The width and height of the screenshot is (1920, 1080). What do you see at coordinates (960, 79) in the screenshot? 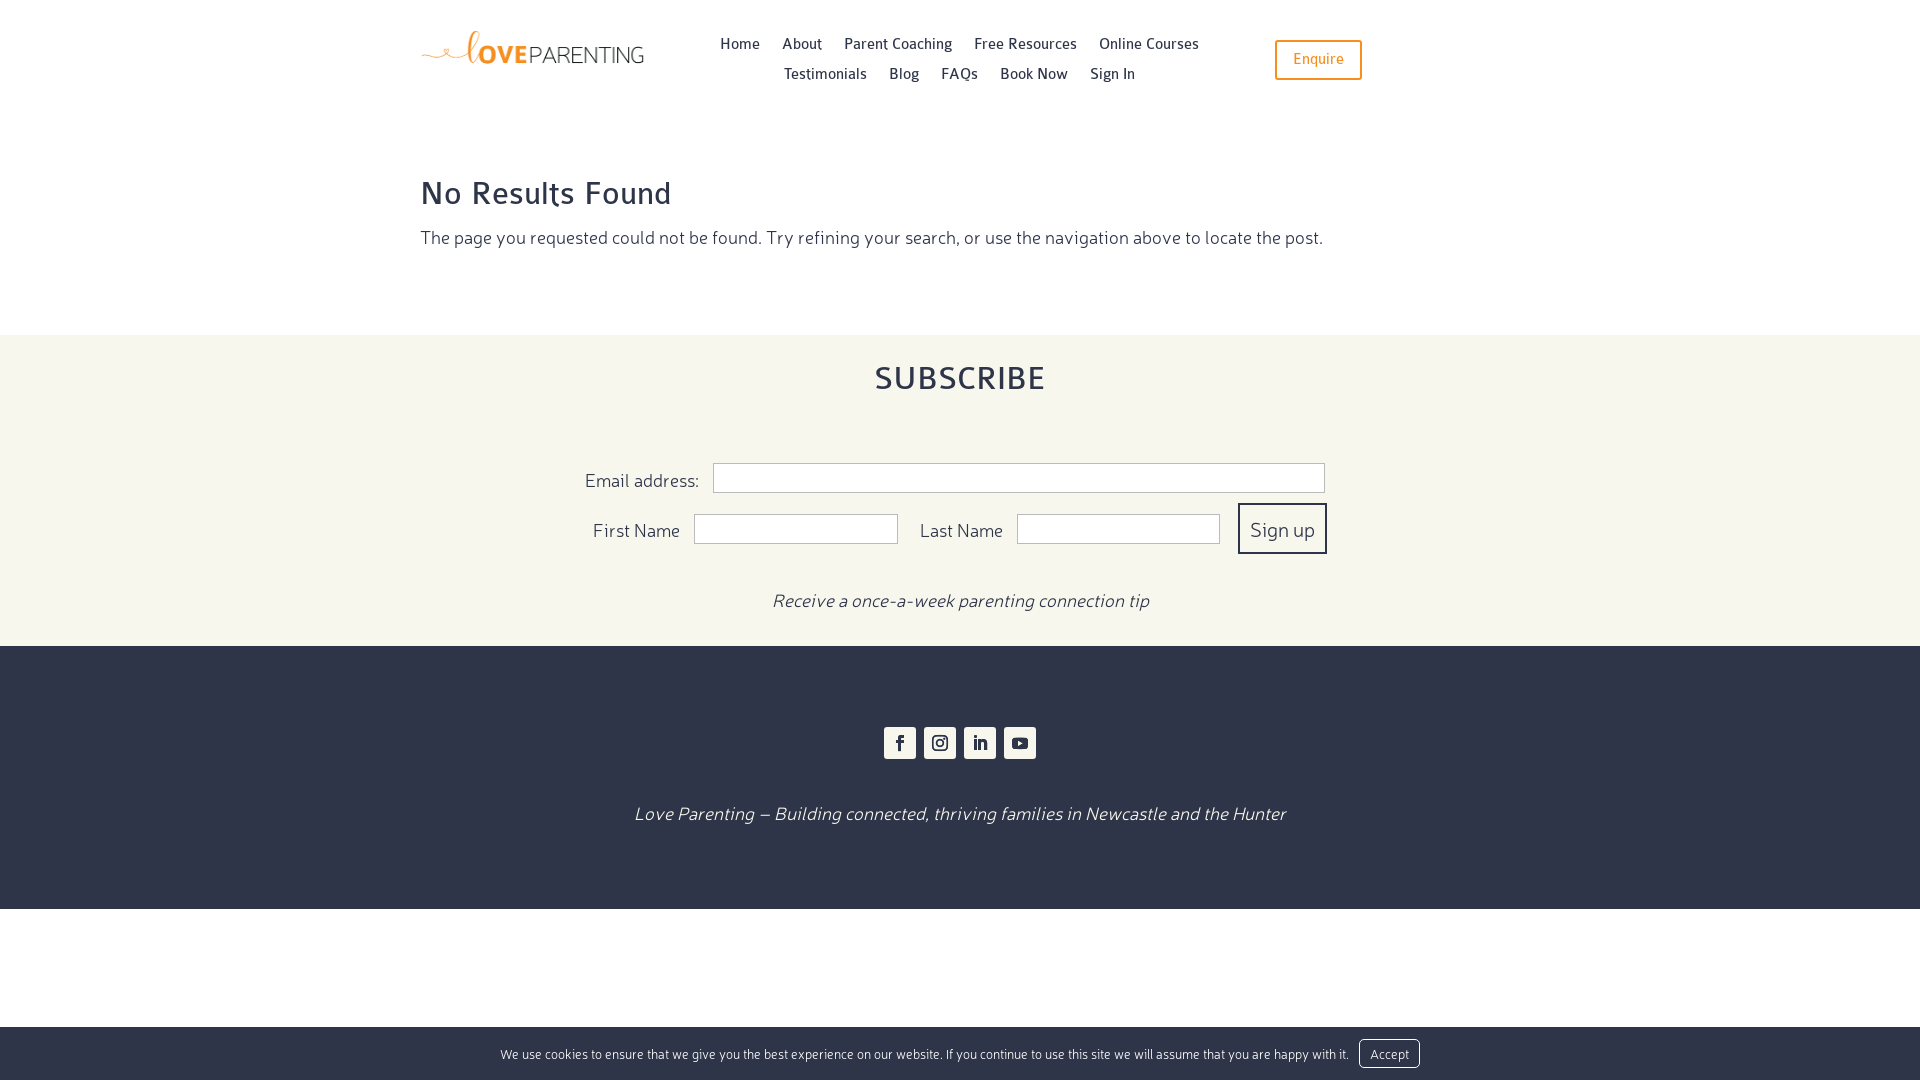
I see `FAQs` at bounding box center [960, 79].